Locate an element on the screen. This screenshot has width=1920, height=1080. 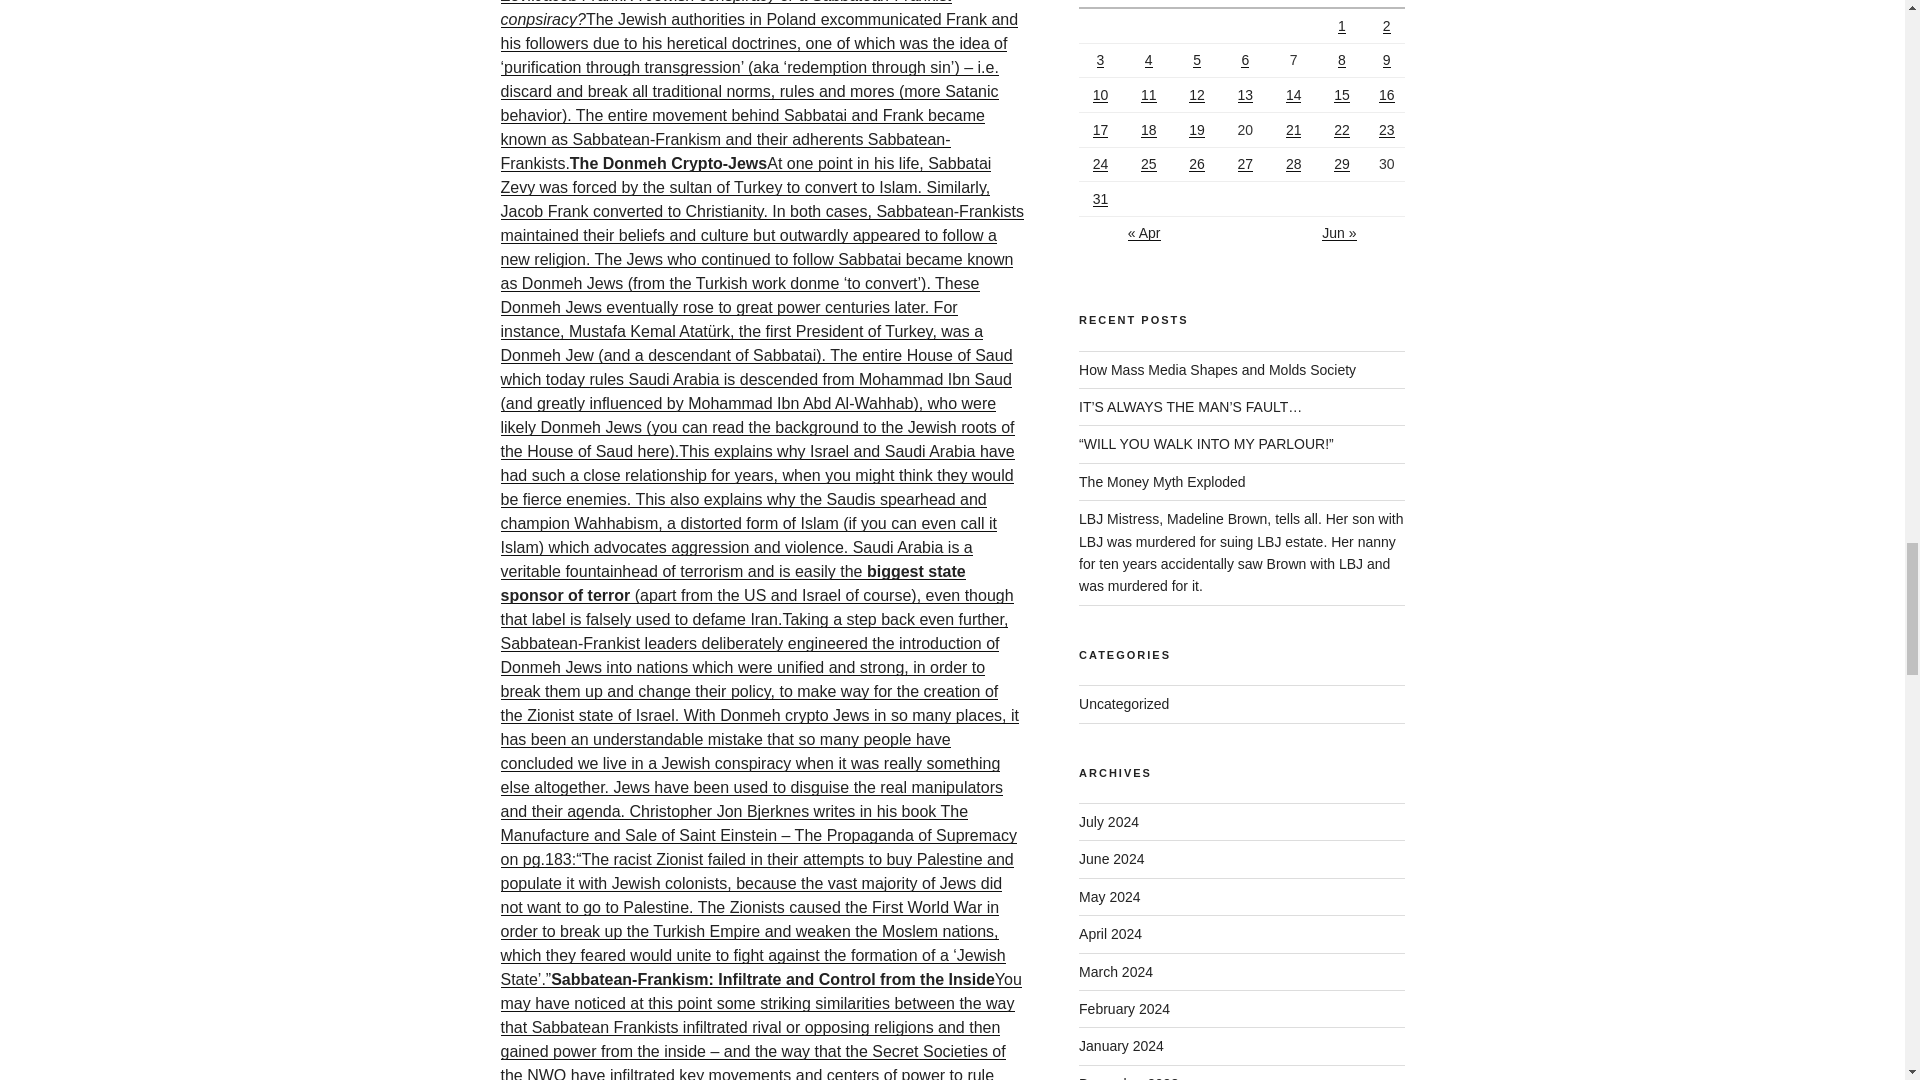
Monday is located at coordinates (1103, 4).